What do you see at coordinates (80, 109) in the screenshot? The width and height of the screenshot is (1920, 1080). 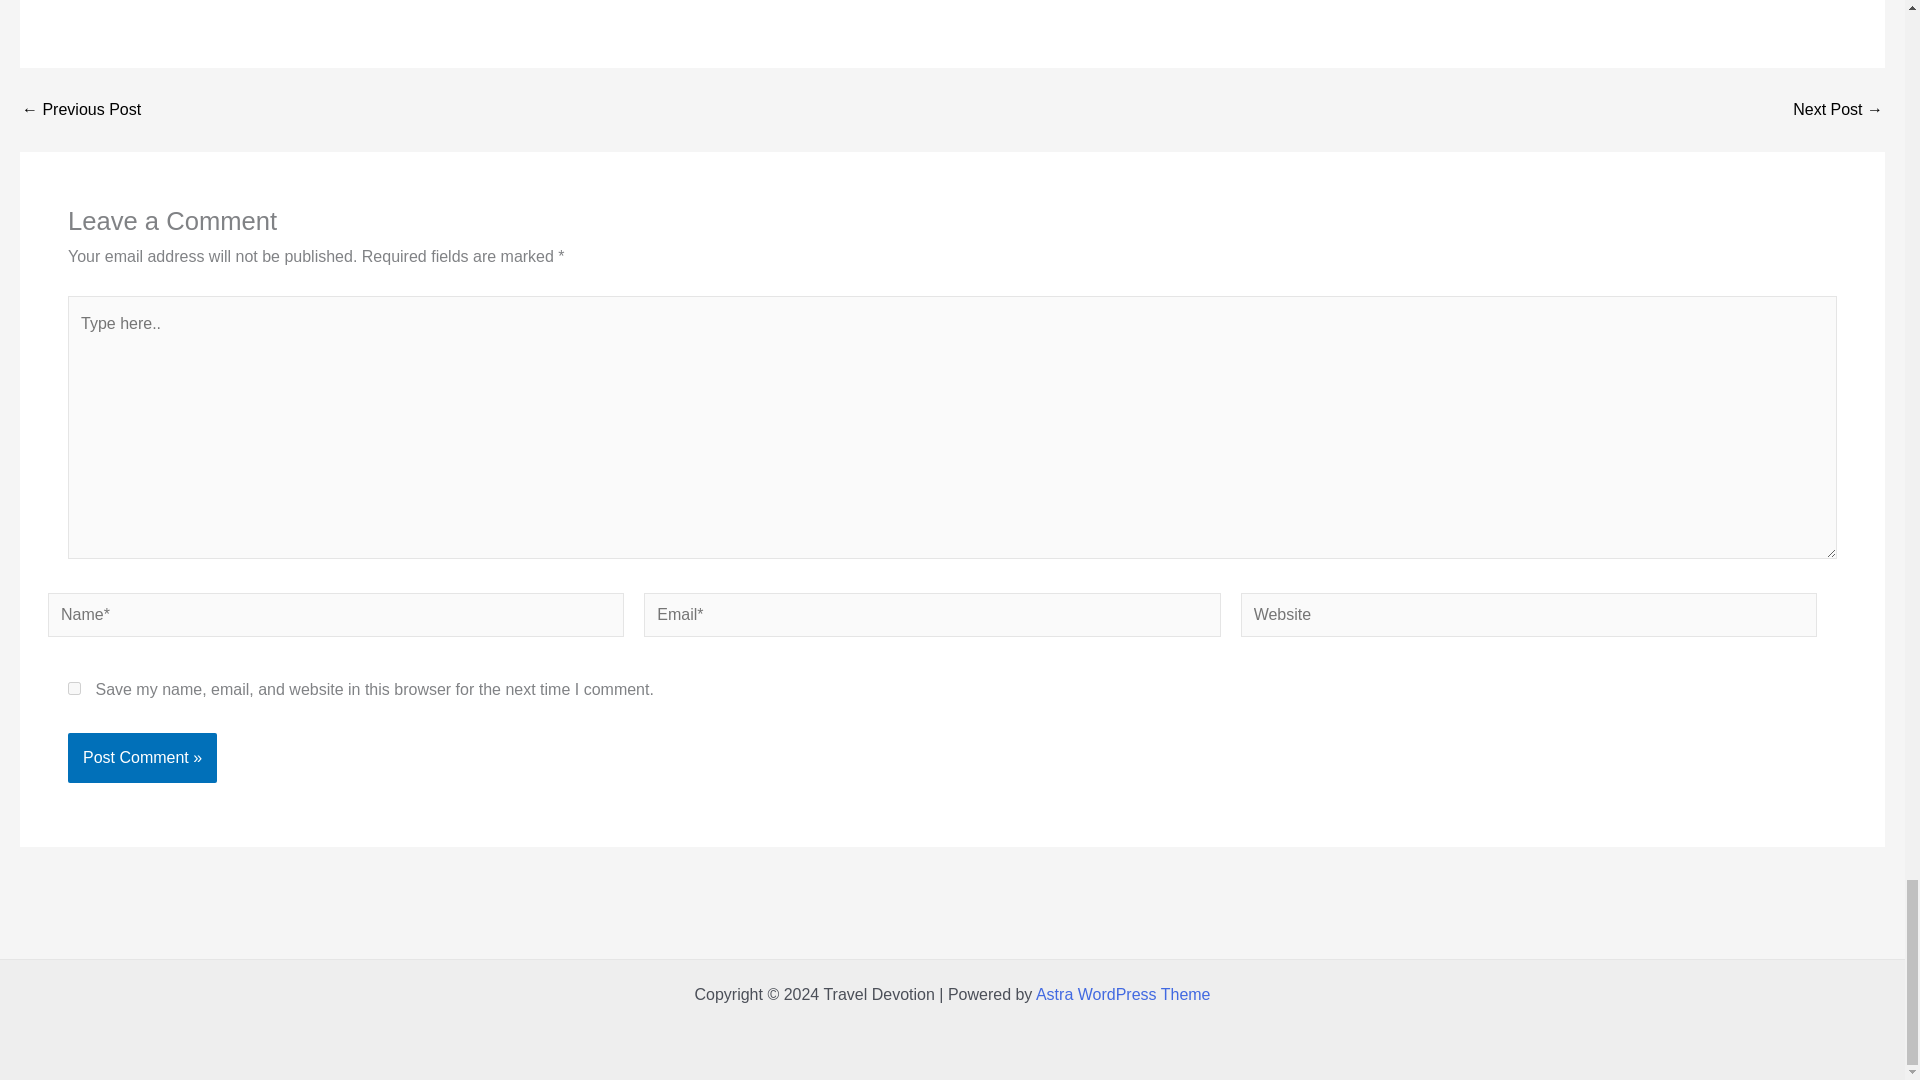 I see `Why choose Manly Holiday Homes` at bounding box center [80, 109].